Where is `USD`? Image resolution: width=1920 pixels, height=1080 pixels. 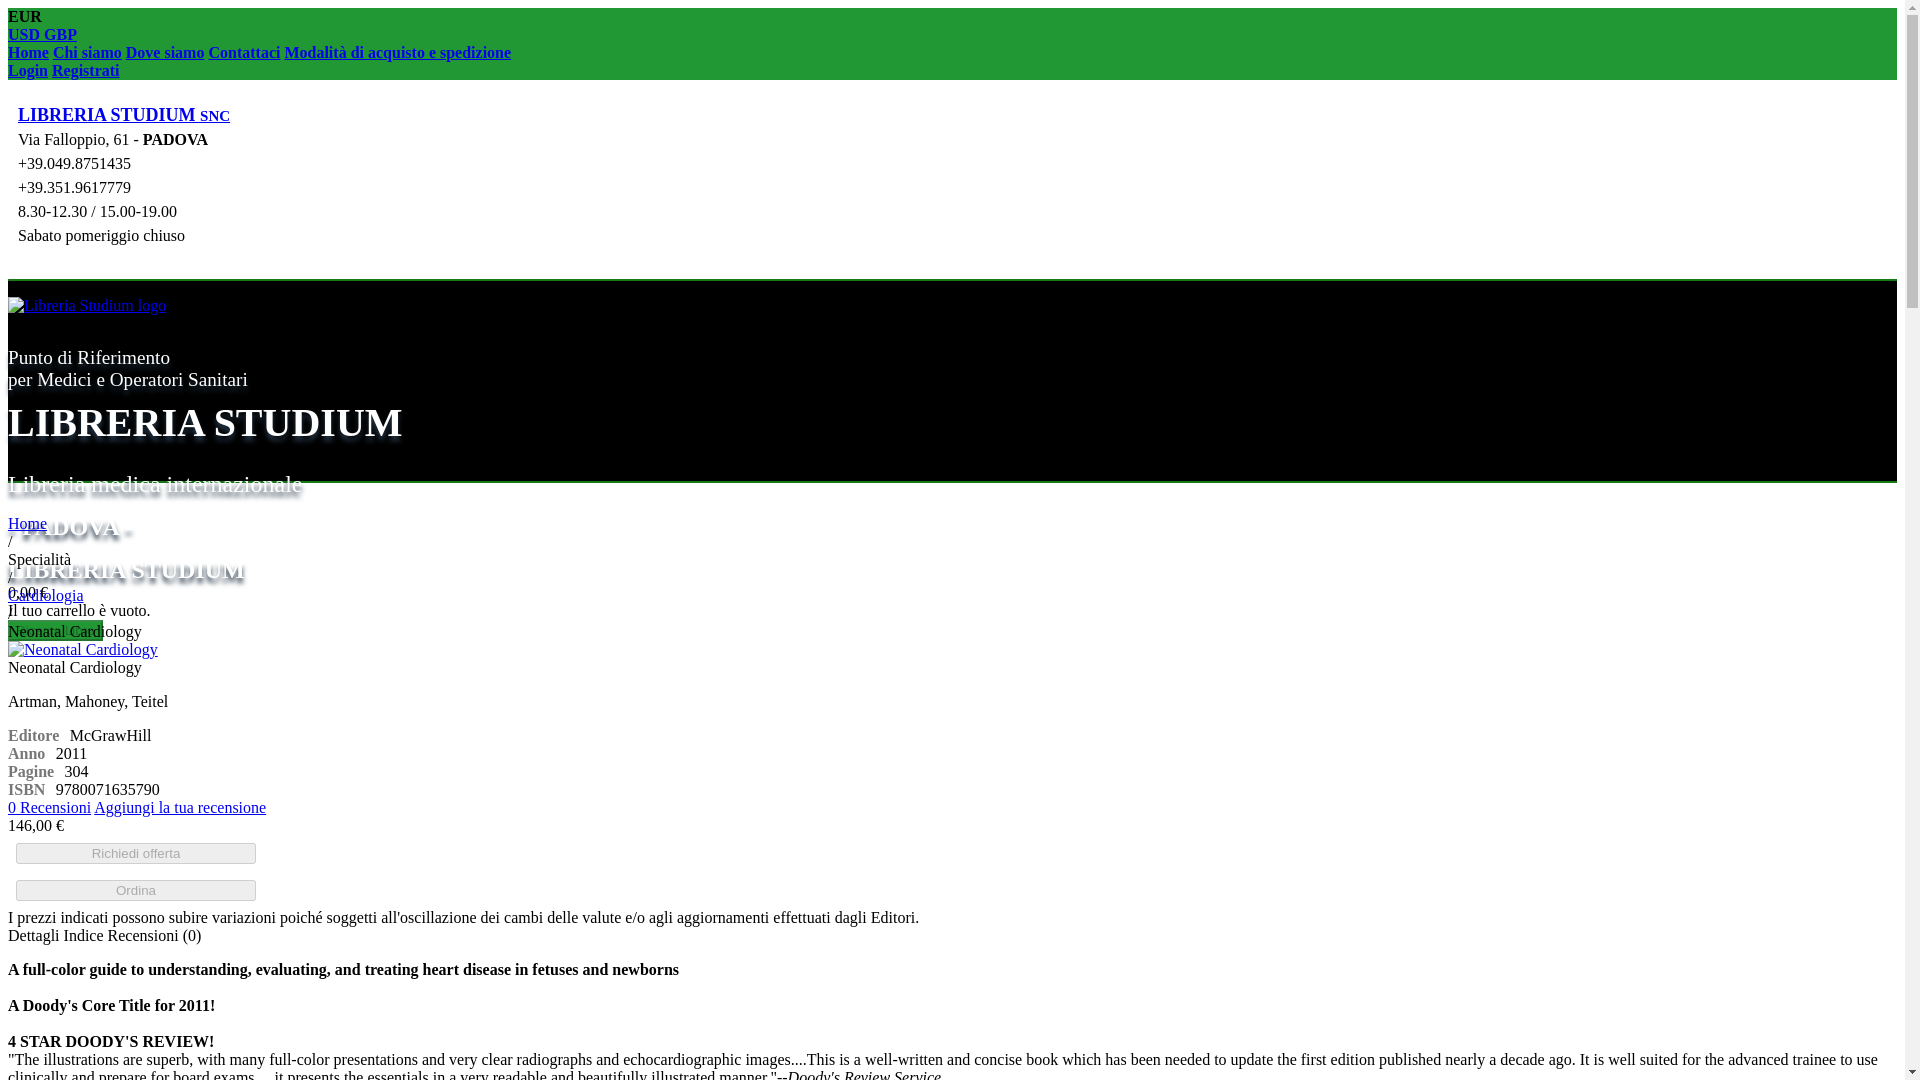 USD is located at coordinates (26, 34).